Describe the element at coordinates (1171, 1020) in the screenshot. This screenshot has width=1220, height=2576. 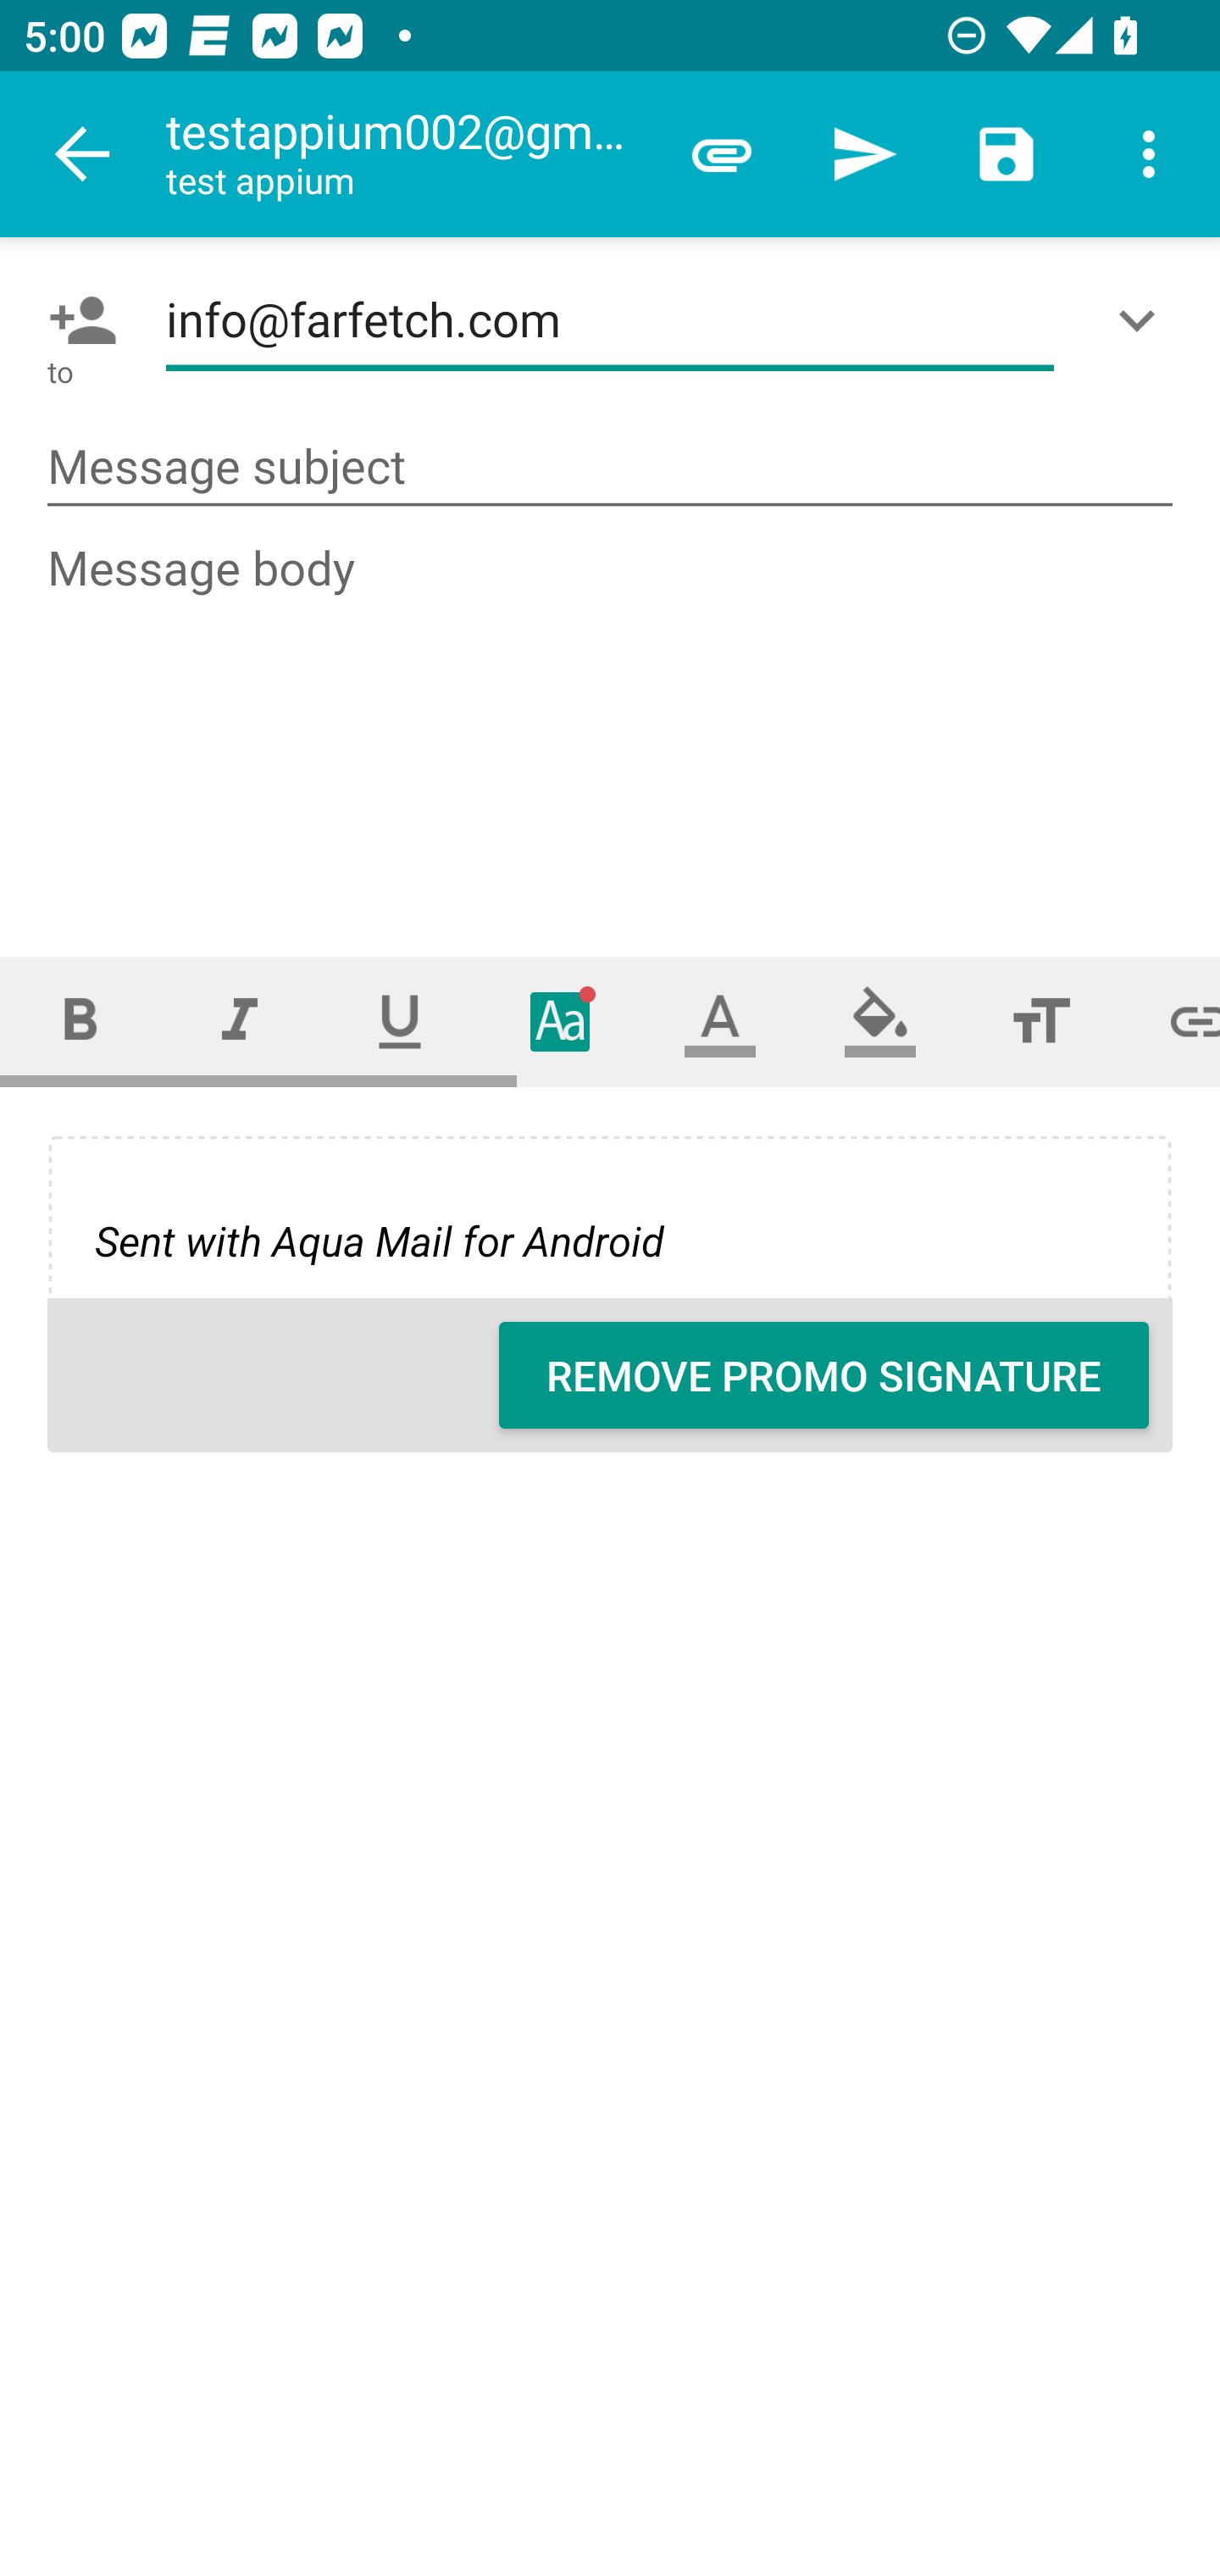
I see `Set link` at that location.